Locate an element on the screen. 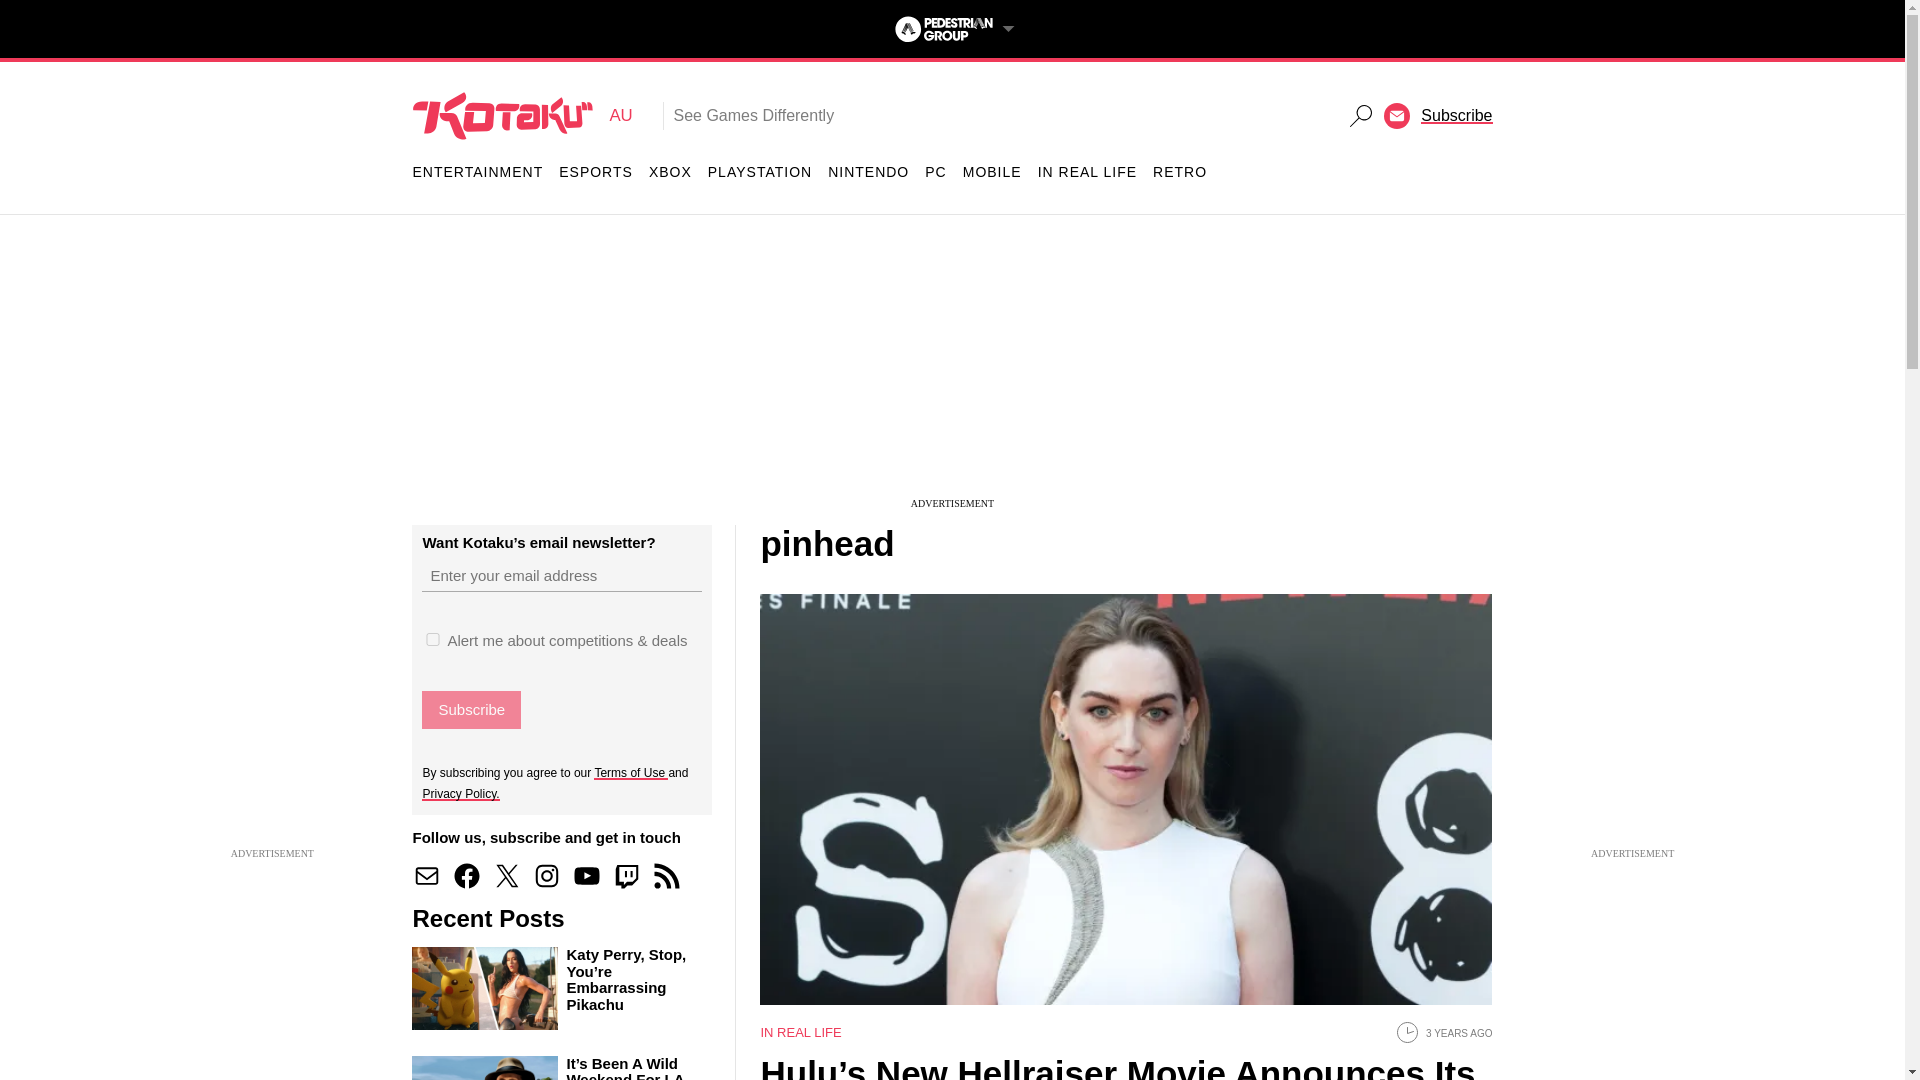 The image size is (1920, 1080). Subscribe is located at coordinates (546, 876).